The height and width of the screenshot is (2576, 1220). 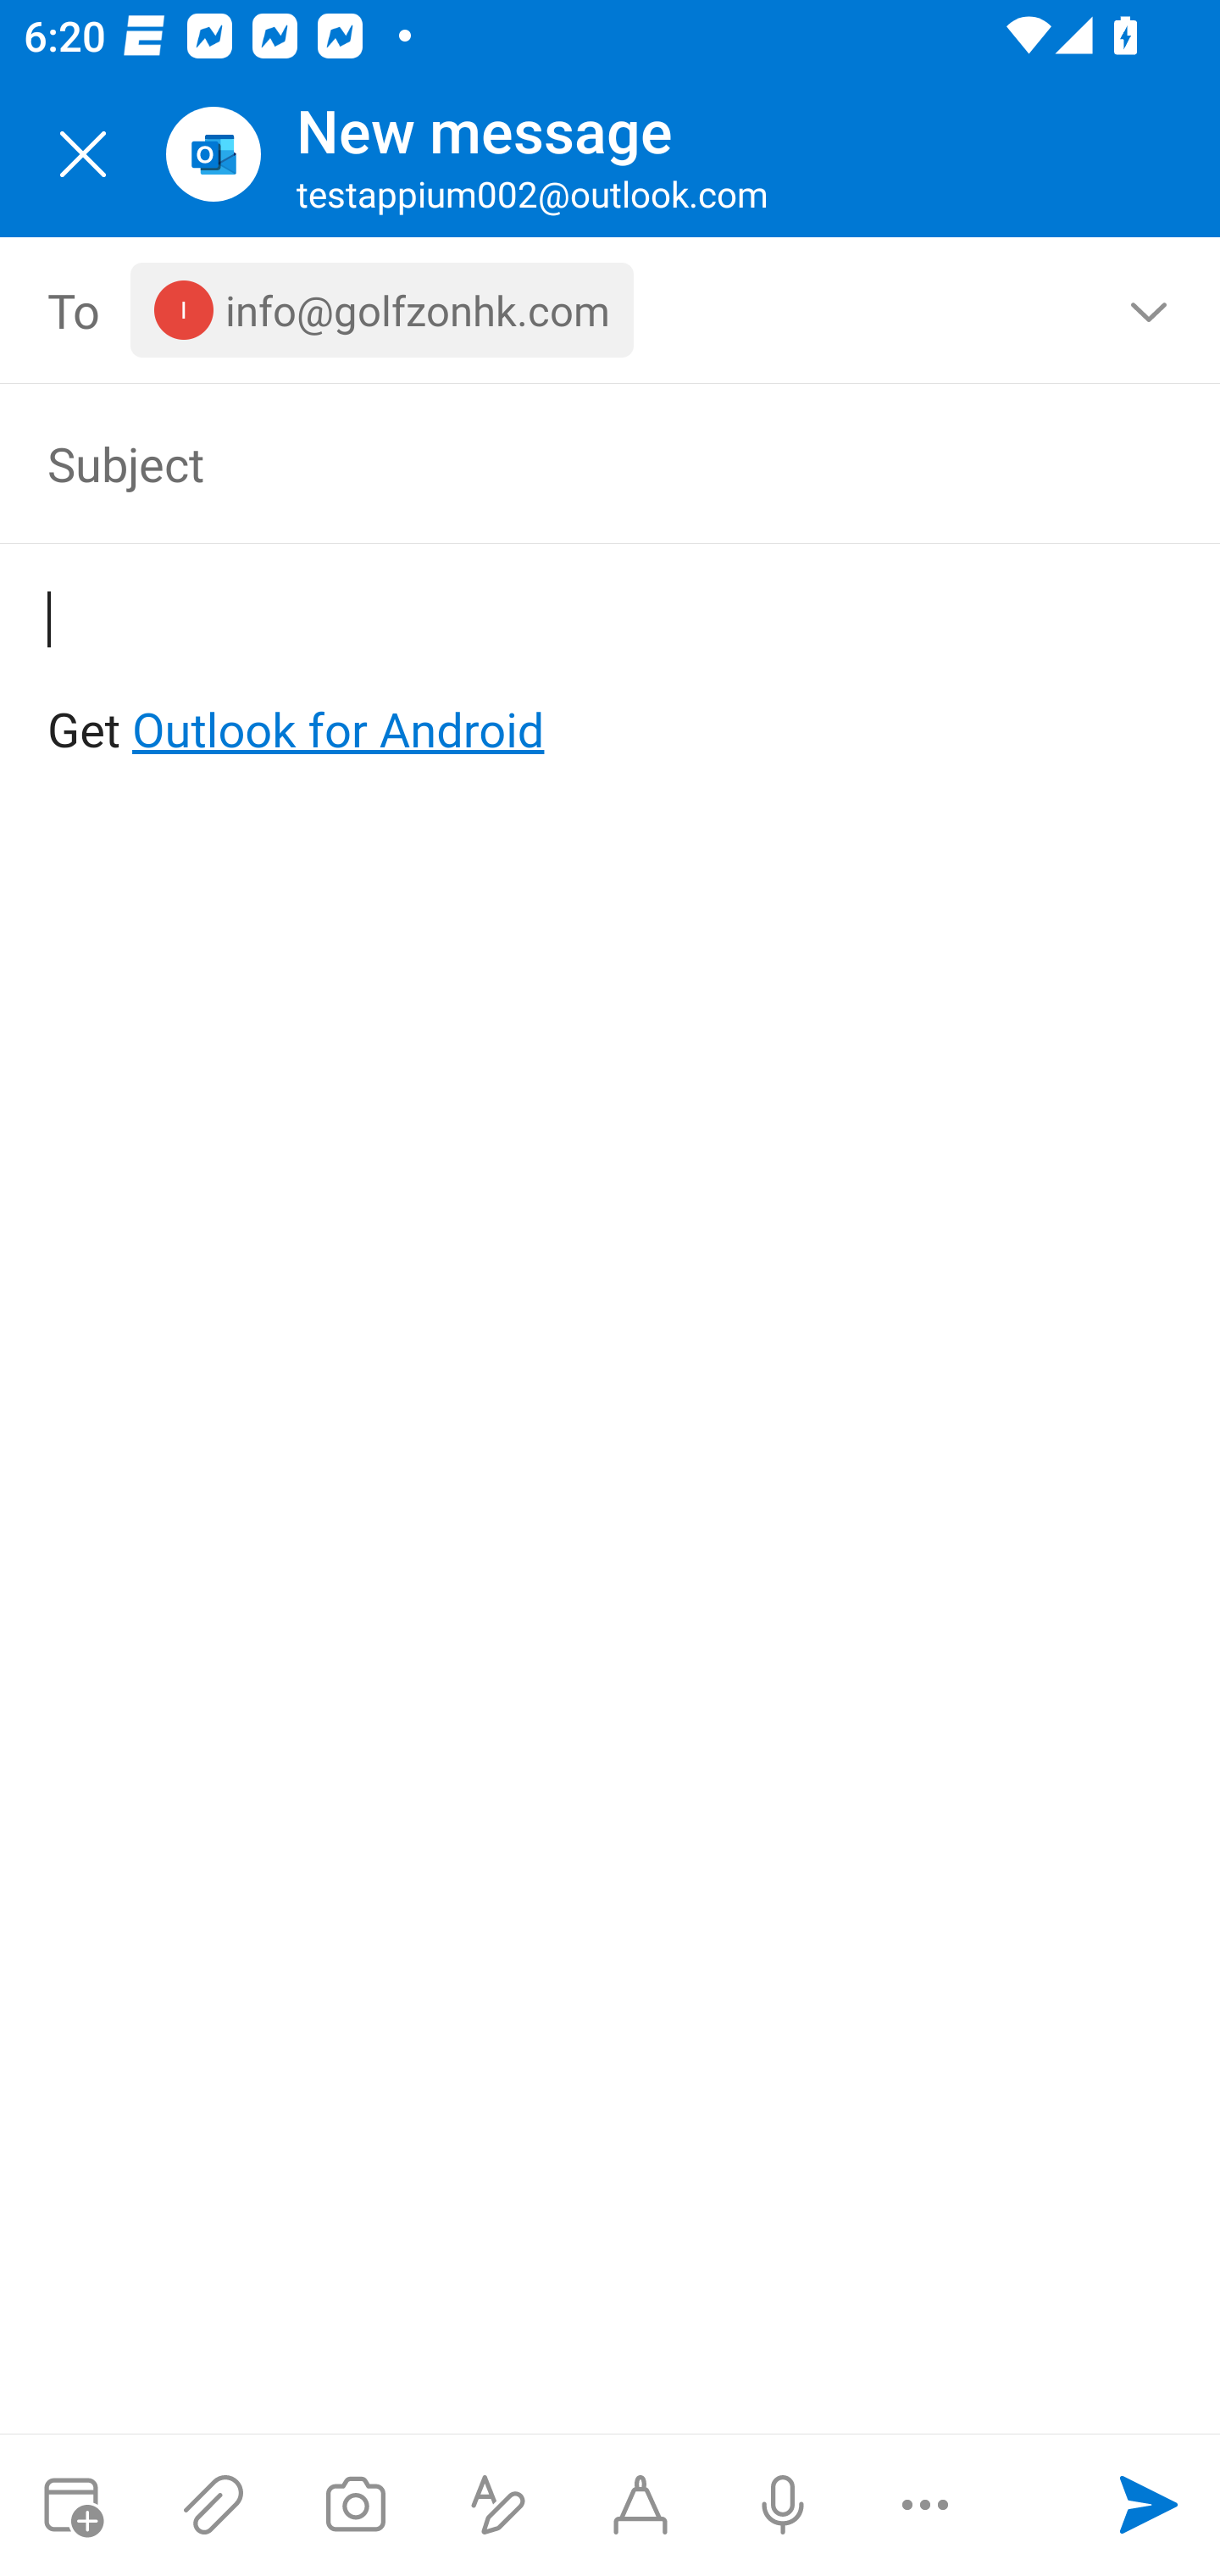 I want to click on Dictation, so click(x=782, y=2505).